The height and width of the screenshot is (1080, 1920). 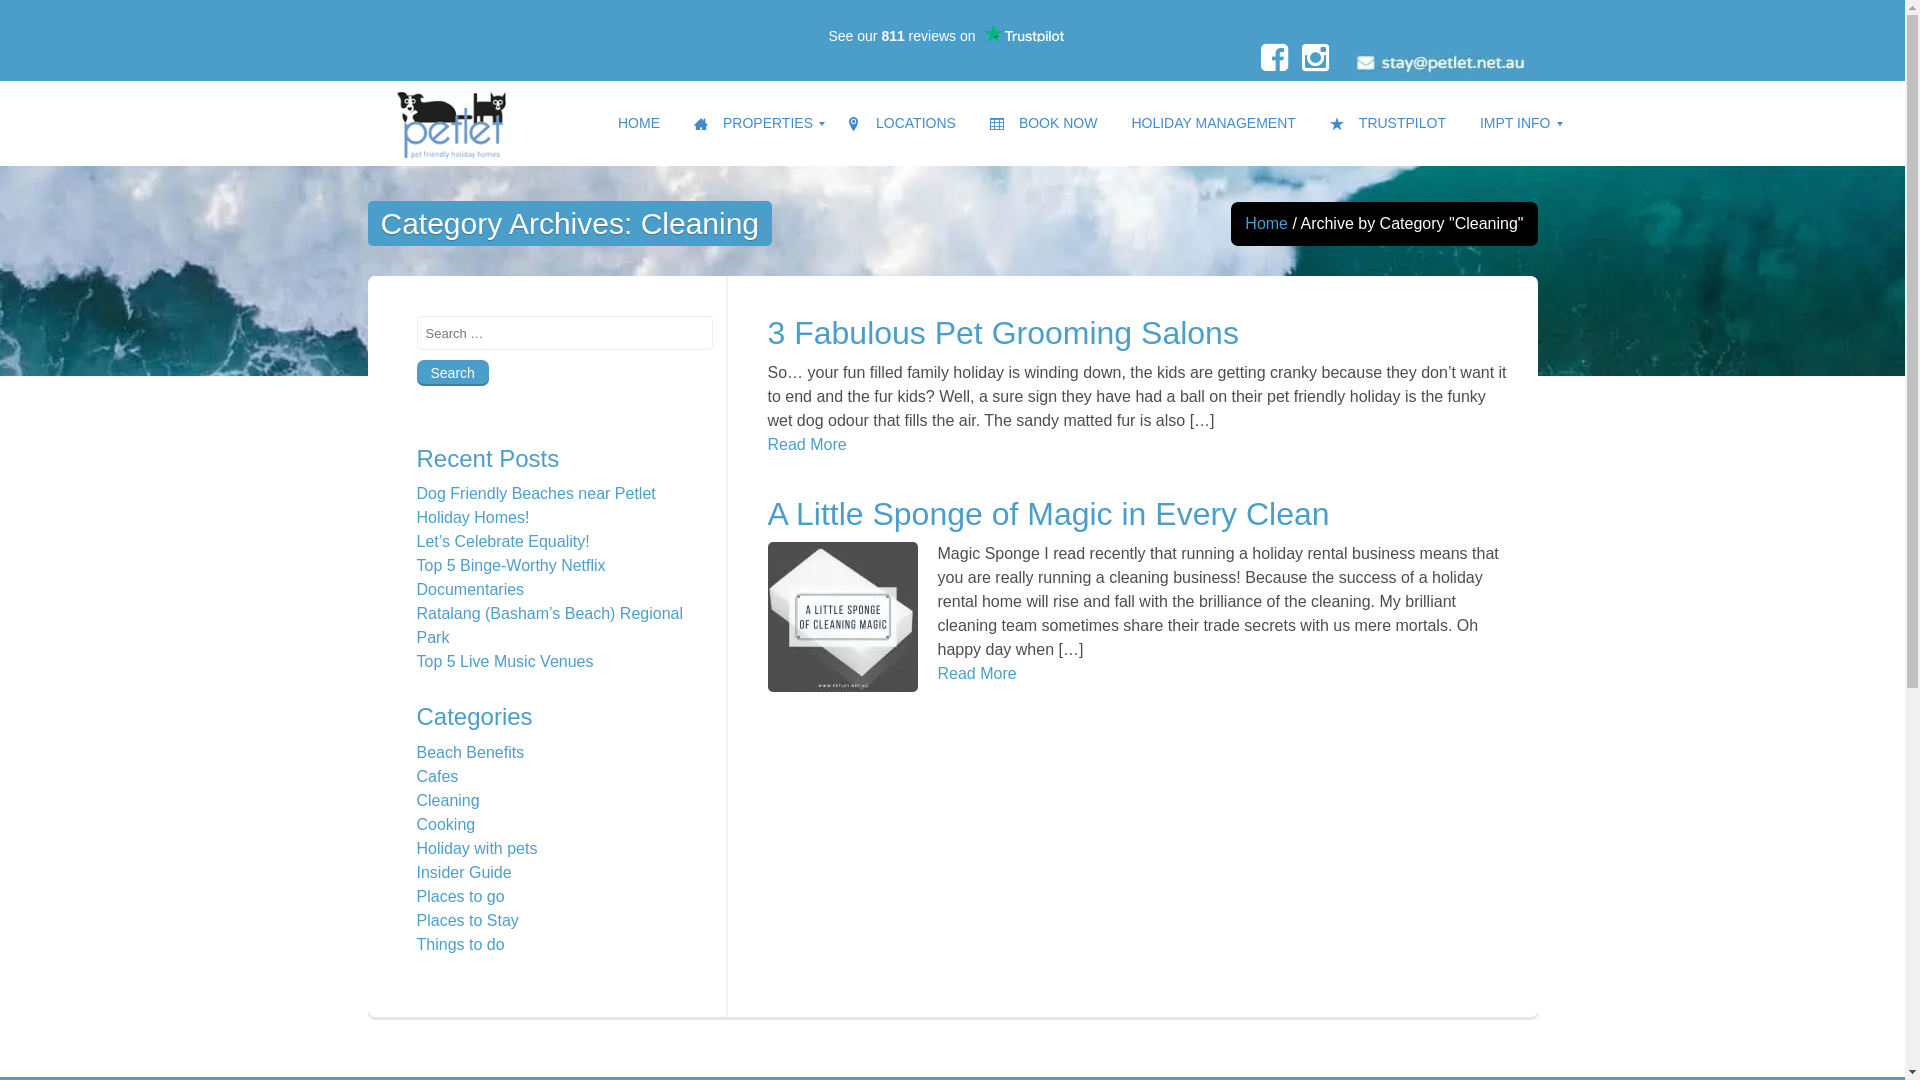 I want to click on Read More, so click(x=808, y=444).